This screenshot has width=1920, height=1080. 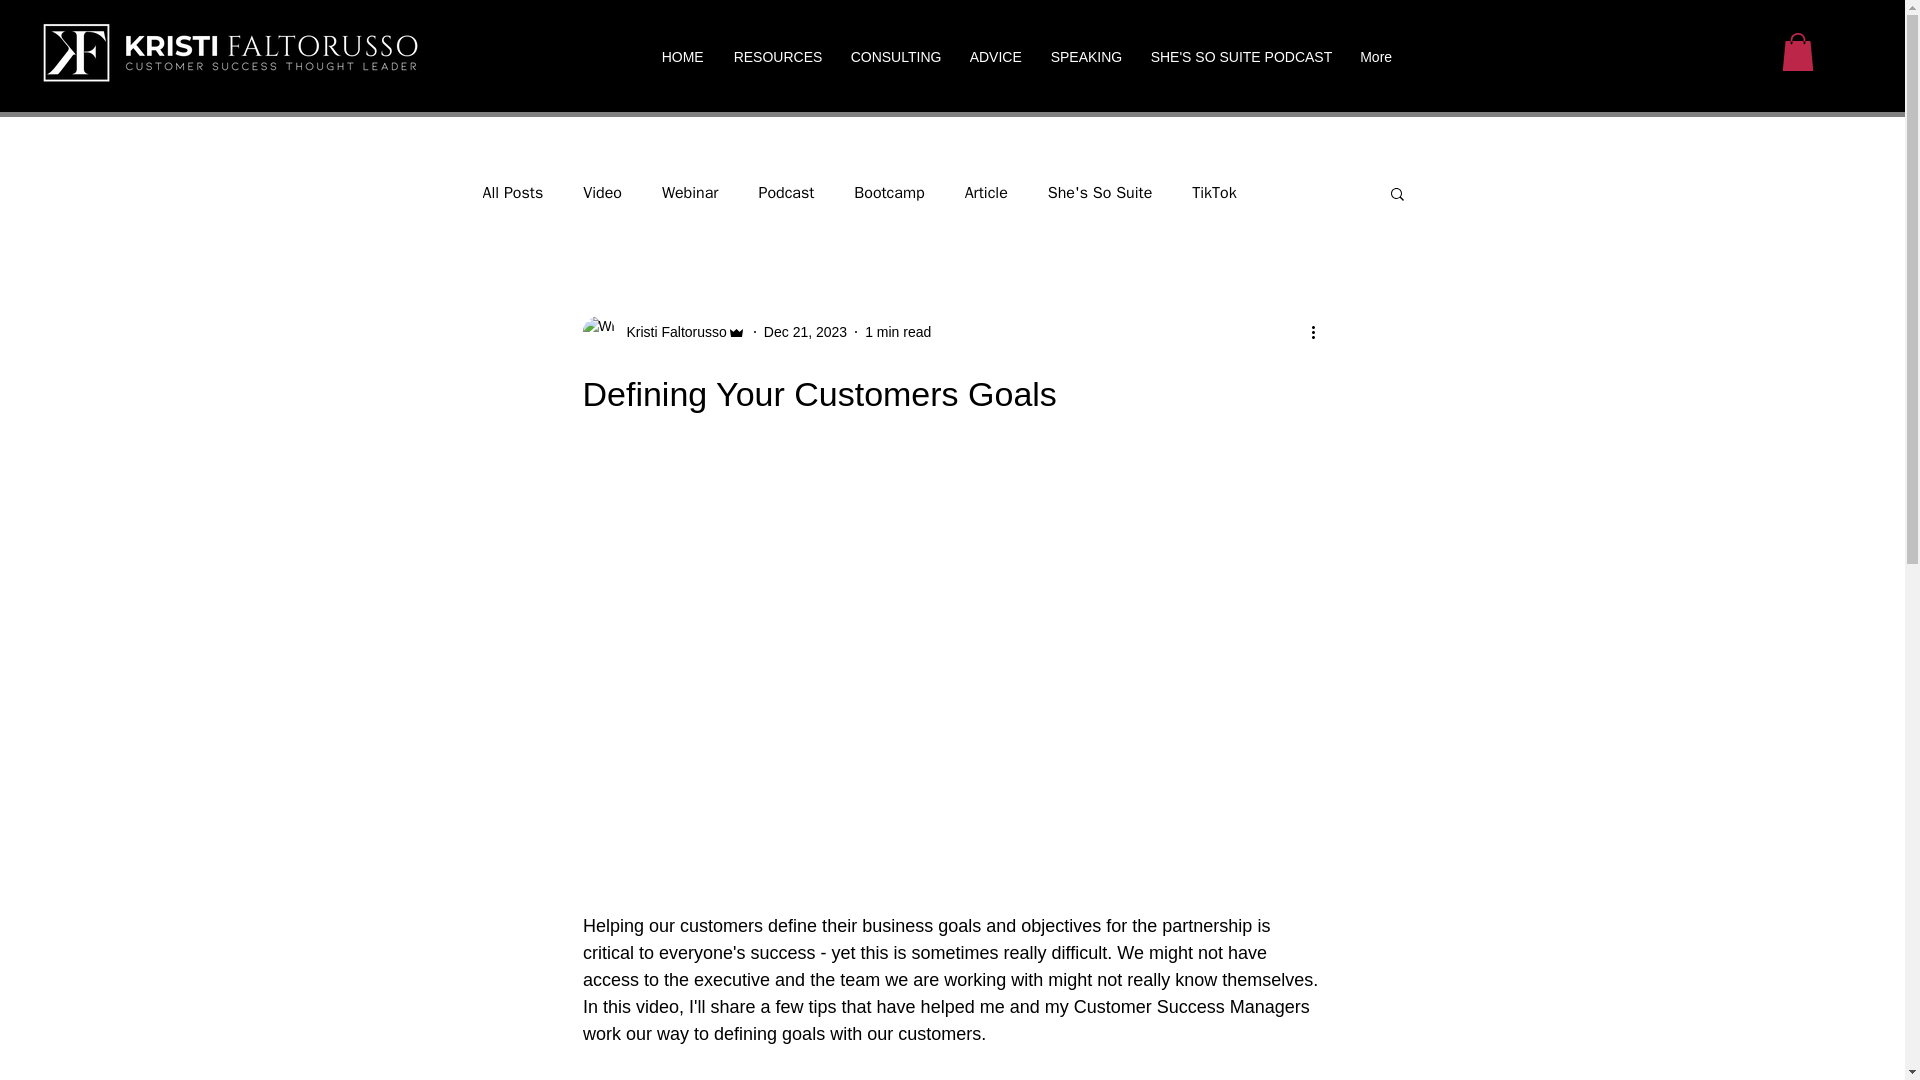 What do you see at coordinates (690, 193) in the screenshot?
I see `Webinar` at bounding box center [690, 193].